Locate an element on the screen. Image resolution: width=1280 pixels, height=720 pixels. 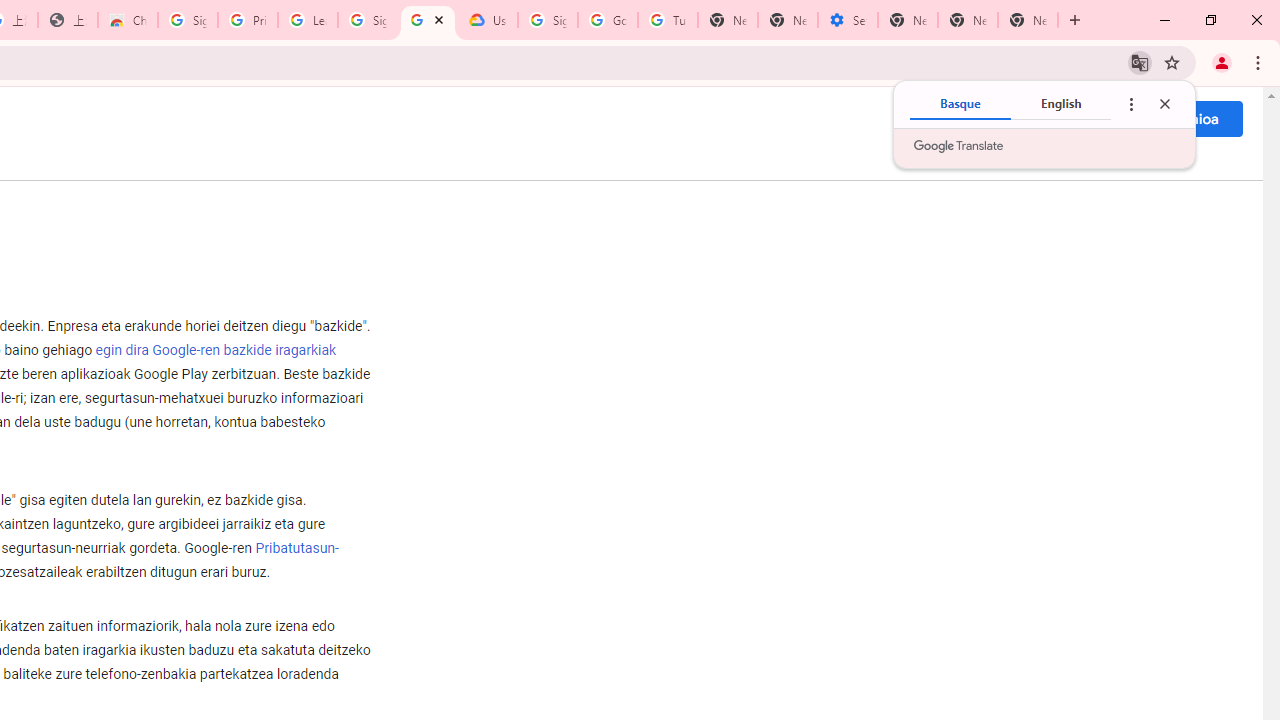
Settings - Addresses and more is located at coordinates (848, 20).